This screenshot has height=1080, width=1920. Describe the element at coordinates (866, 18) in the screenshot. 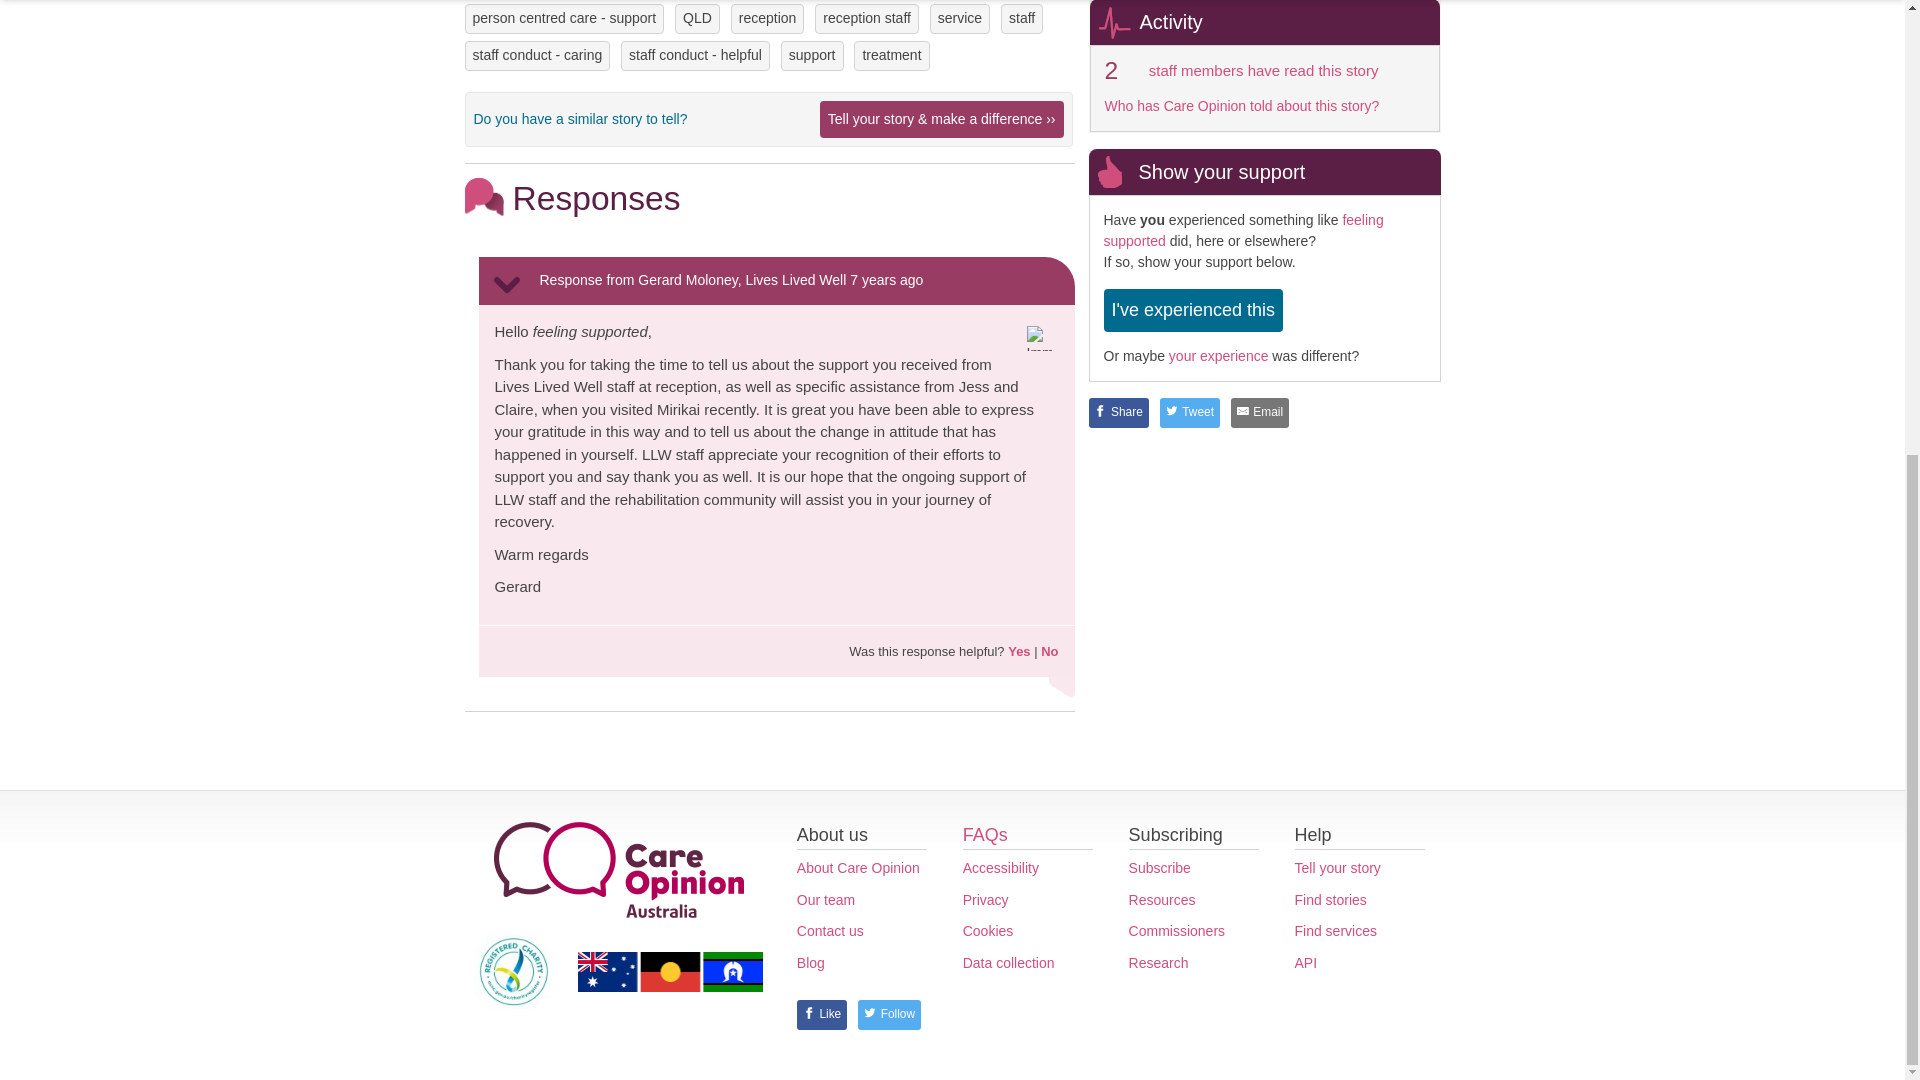

I see `reception staff` at that location.